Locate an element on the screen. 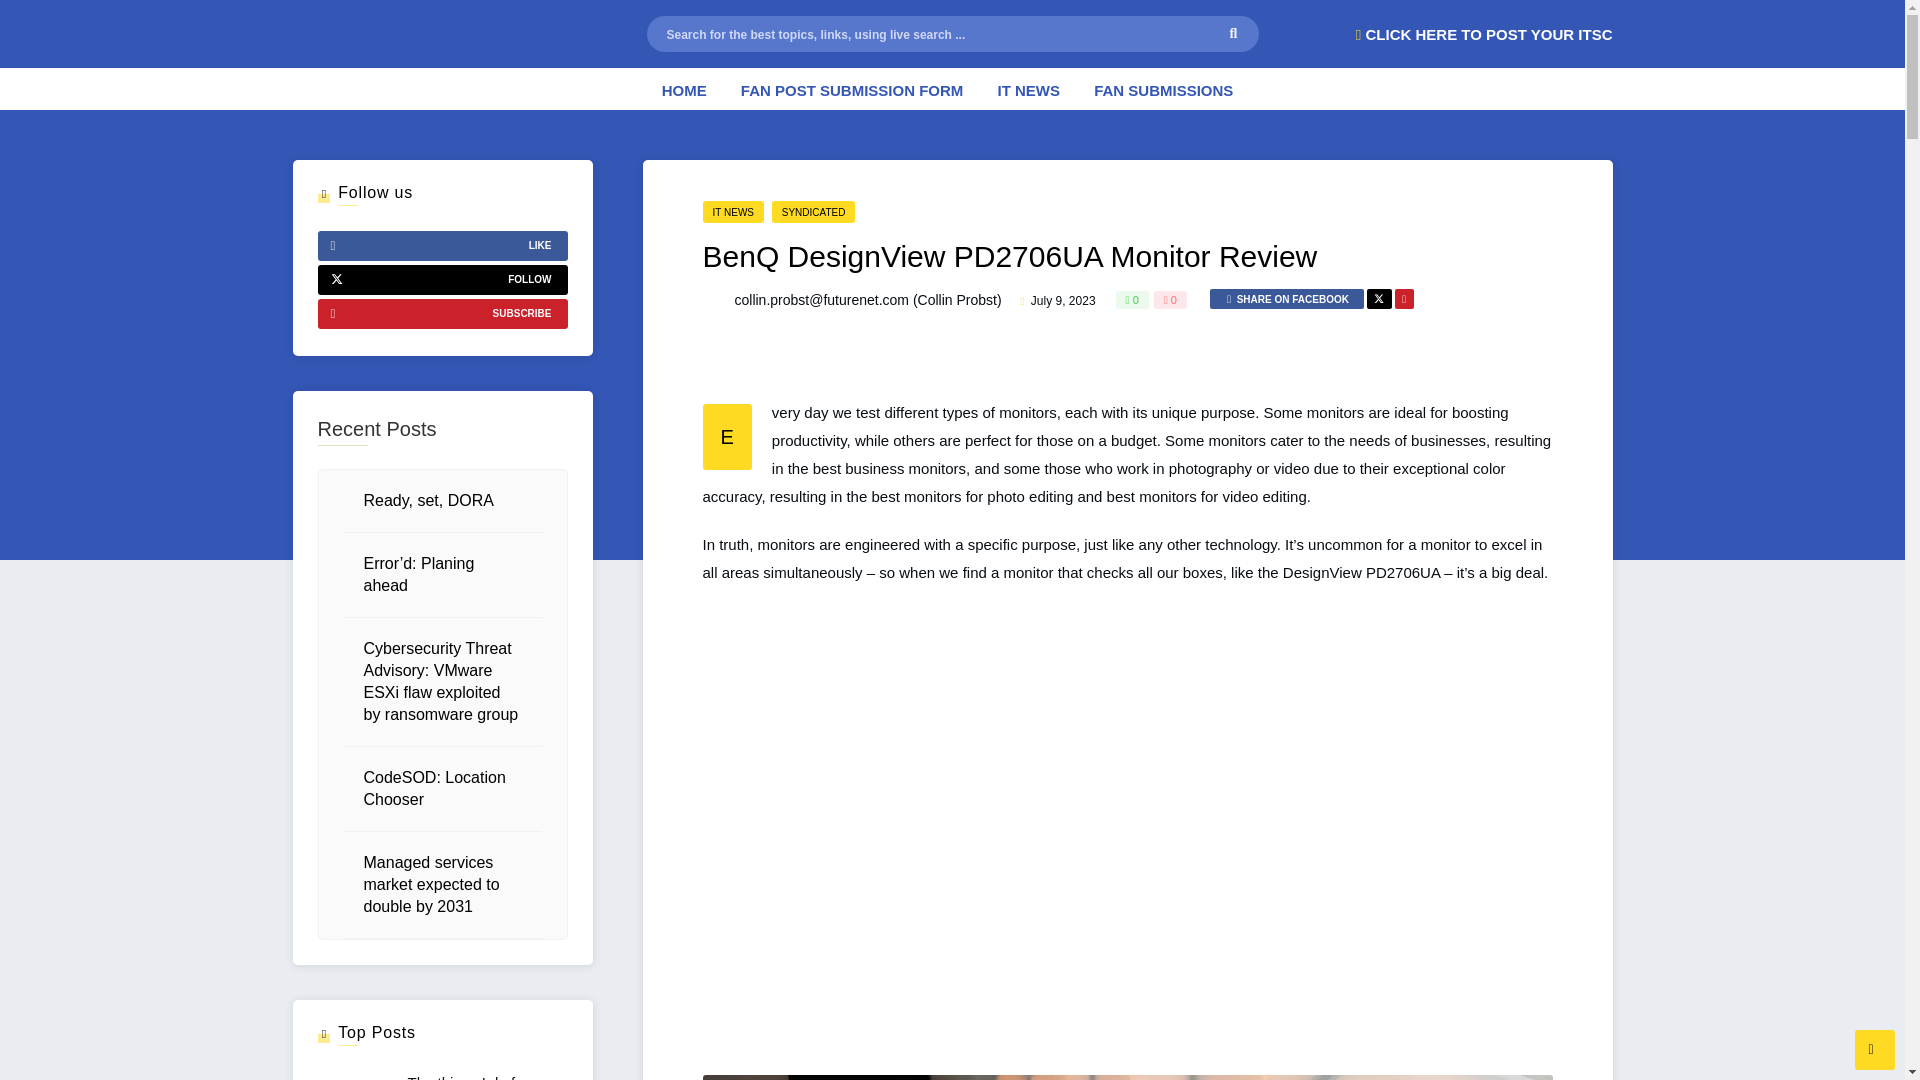  FOLLOW is located at coordinates (443, 279).